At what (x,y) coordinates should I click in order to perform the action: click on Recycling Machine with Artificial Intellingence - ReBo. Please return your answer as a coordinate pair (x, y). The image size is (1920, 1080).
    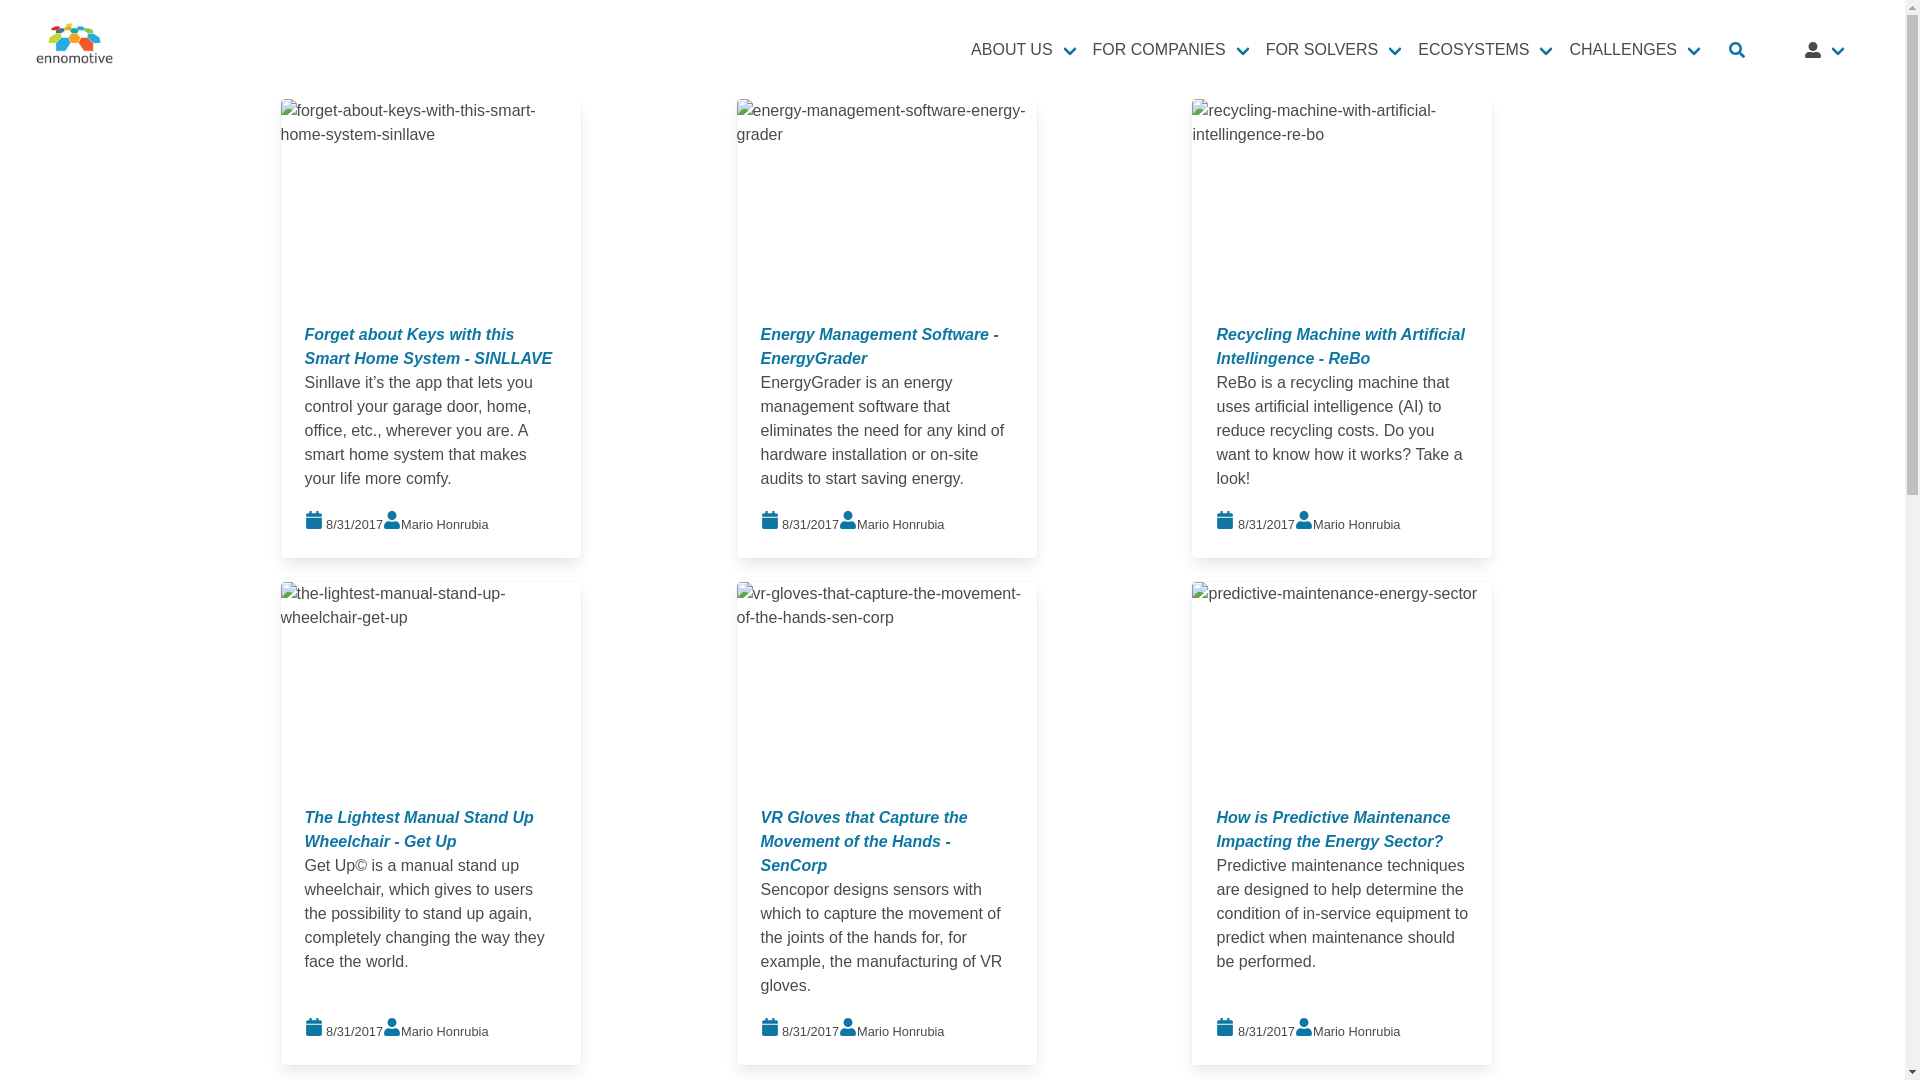
    Looking at the image, I should click on (1339, 346).